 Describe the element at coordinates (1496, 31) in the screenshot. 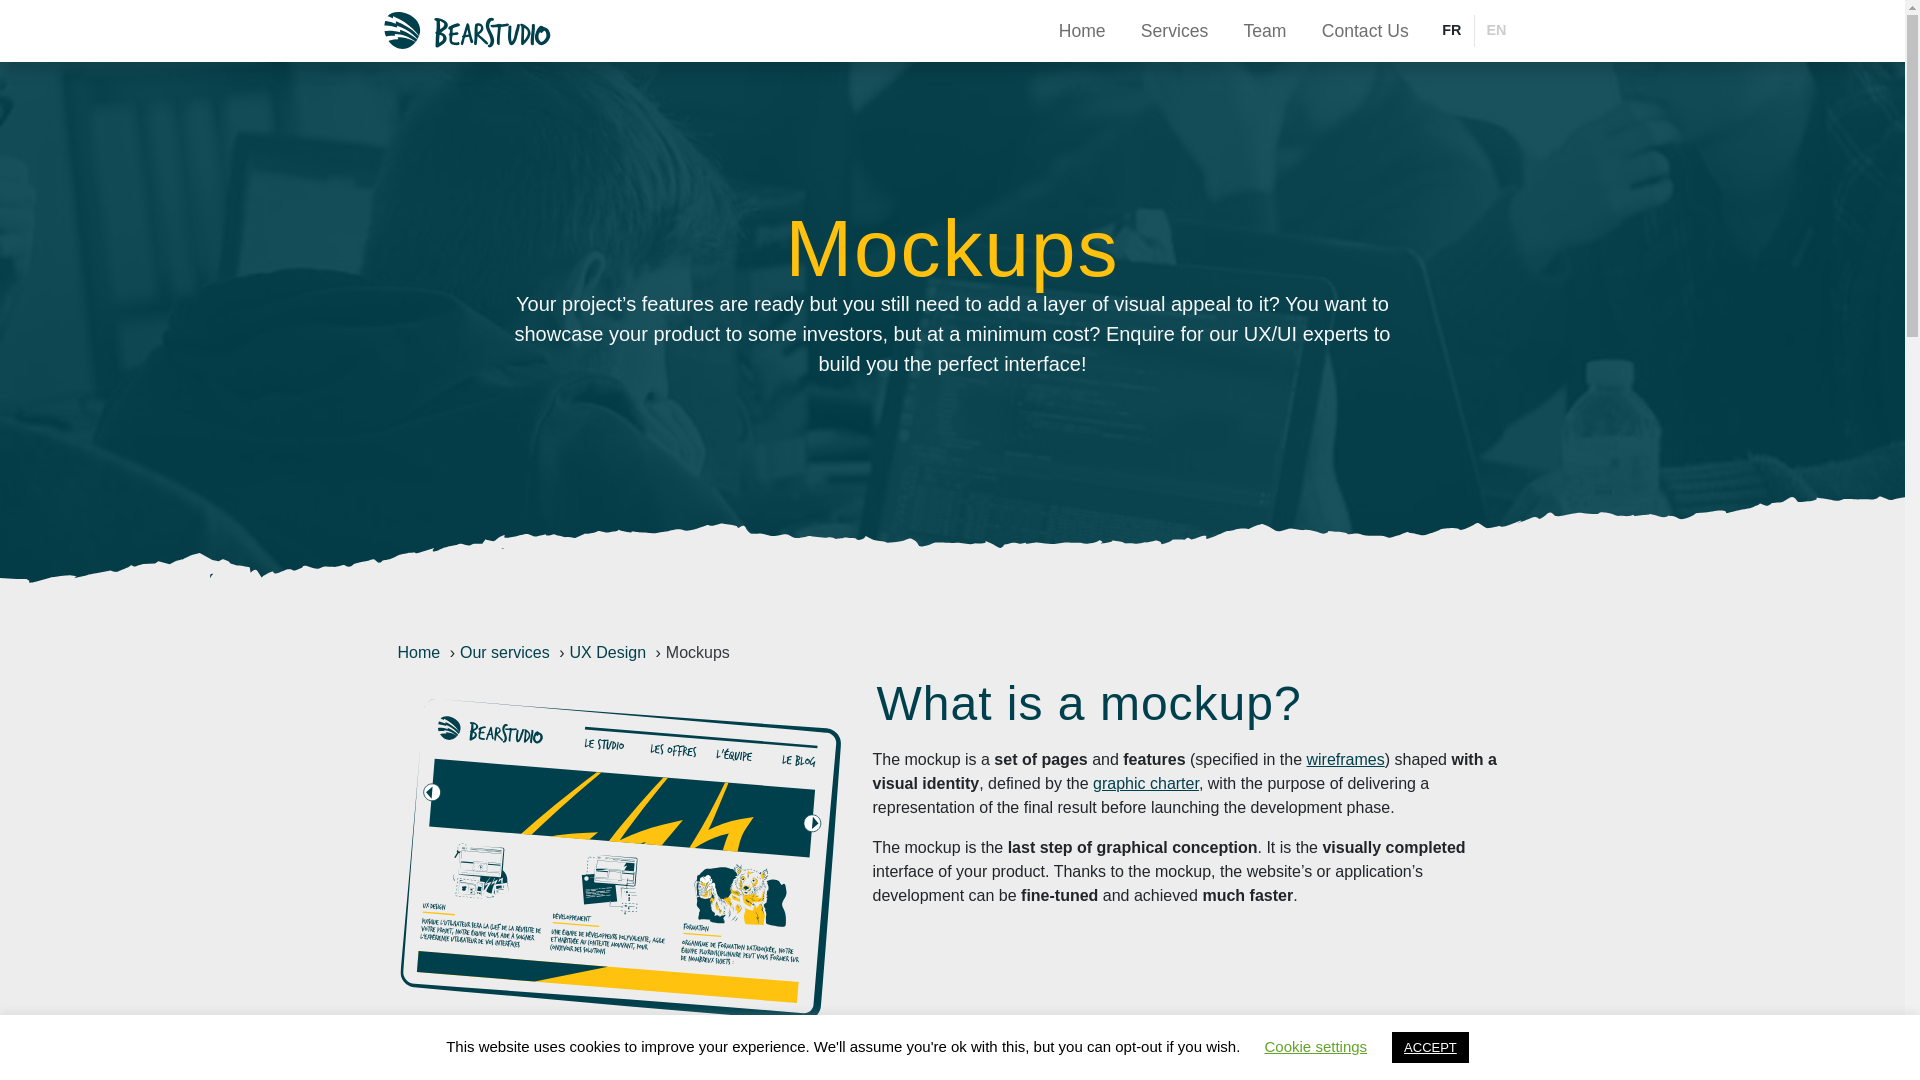

I see `English` at that location.